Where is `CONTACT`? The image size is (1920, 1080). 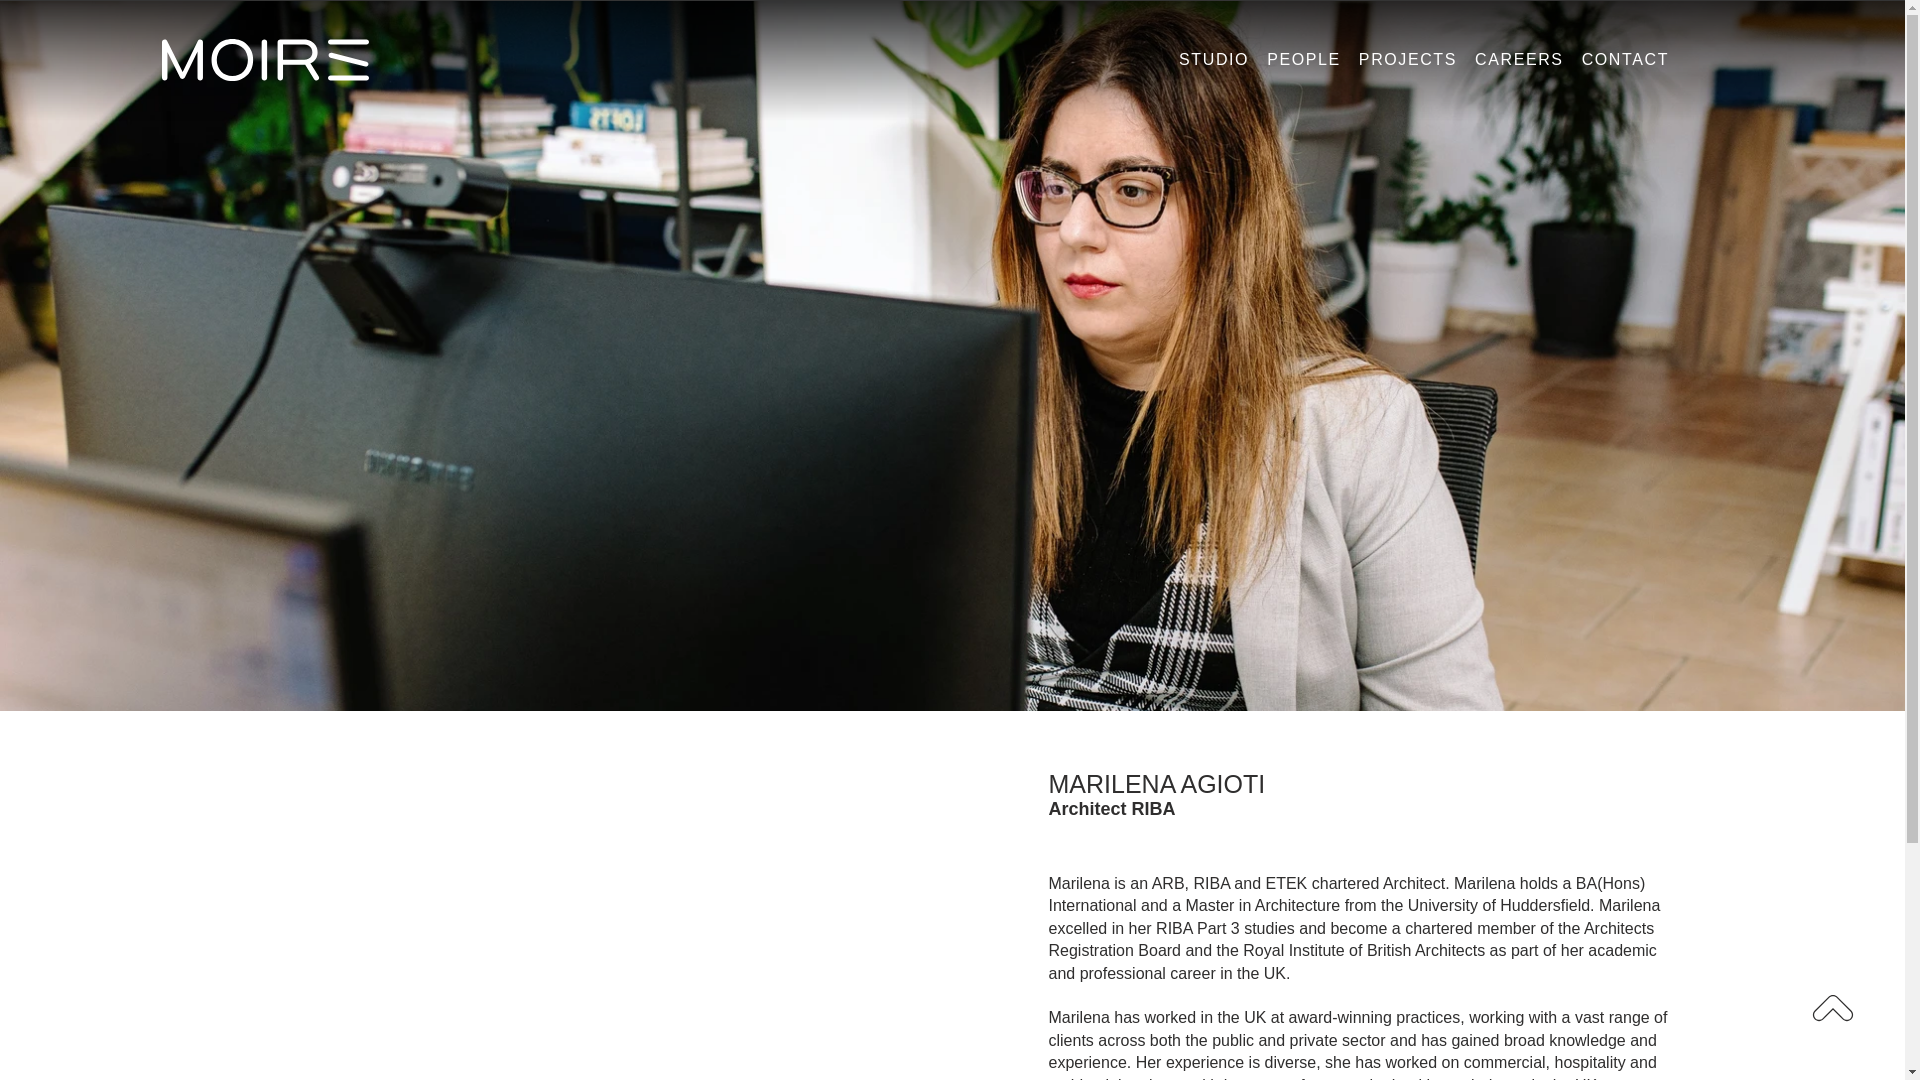 CONTACT is located at coordinates (1620, 60).